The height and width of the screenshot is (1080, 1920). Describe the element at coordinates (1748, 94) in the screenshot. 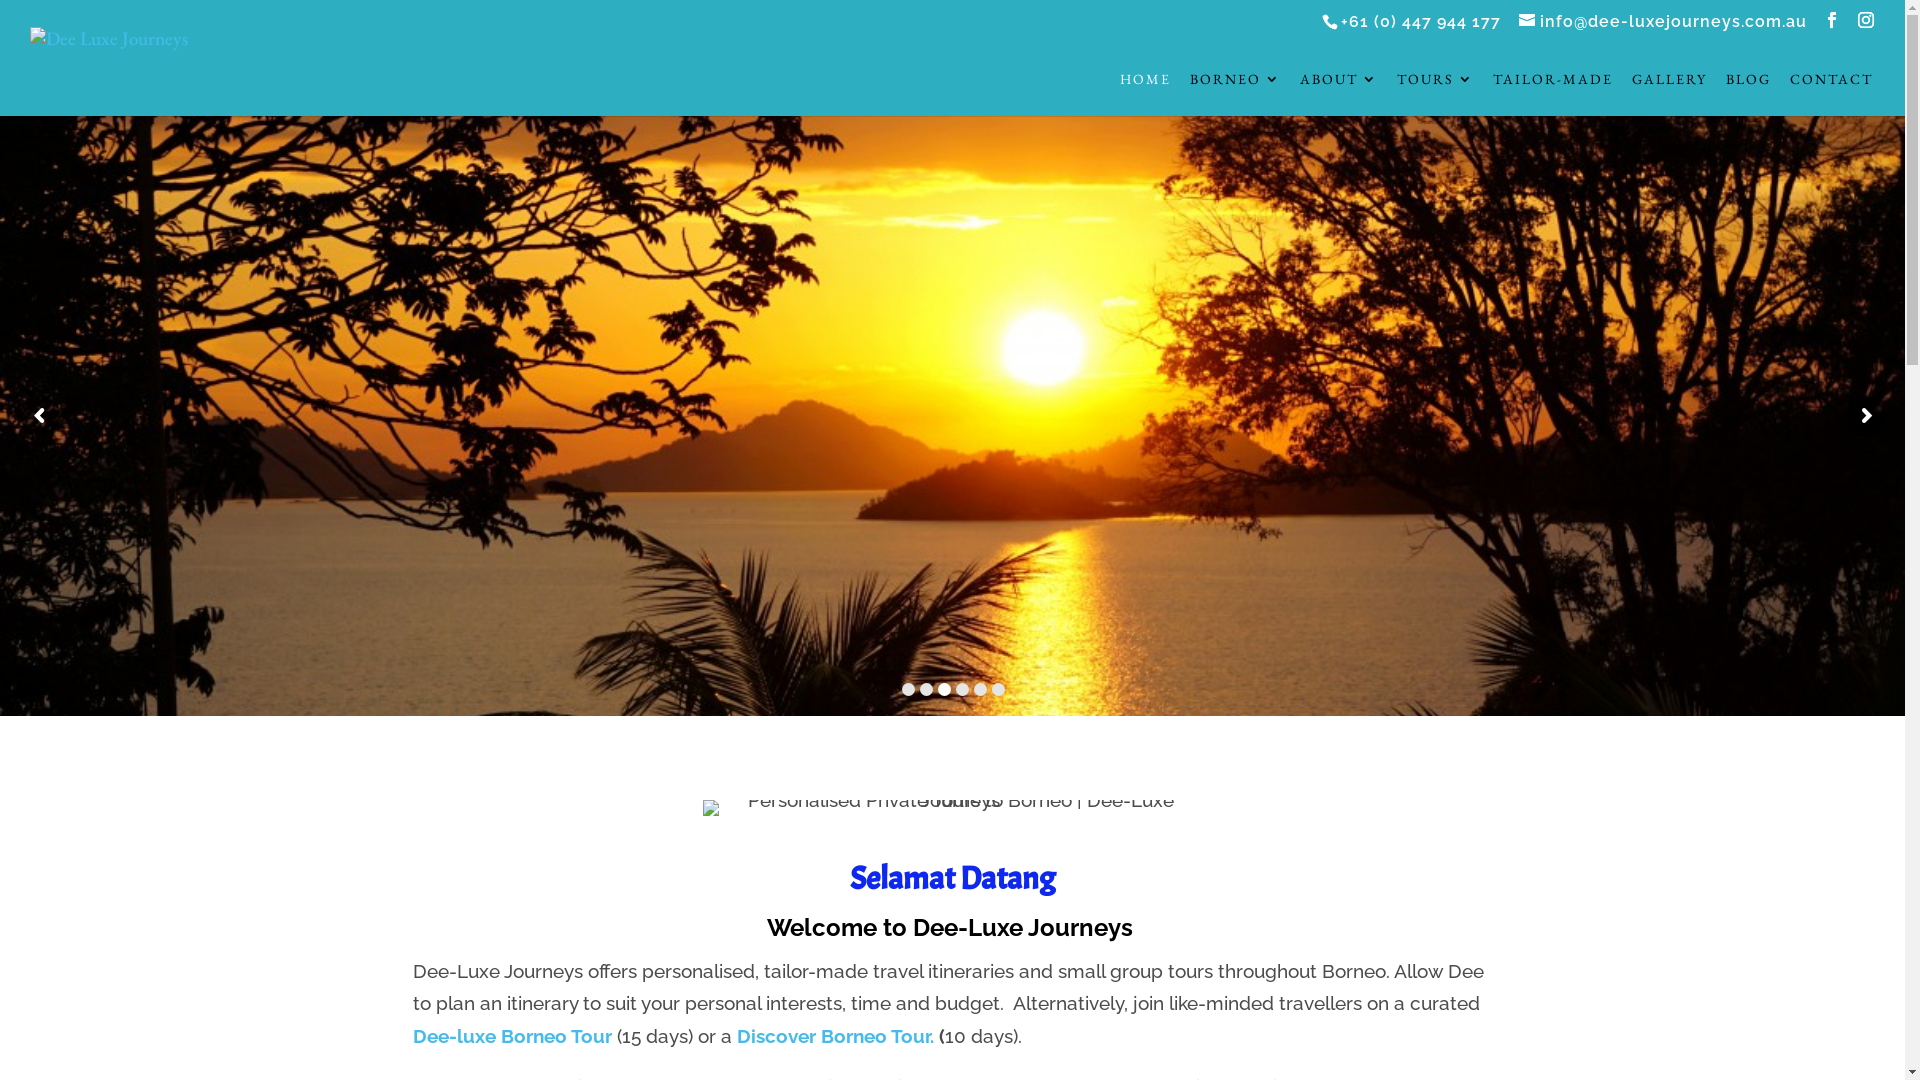

I see `BLOG` at that location.